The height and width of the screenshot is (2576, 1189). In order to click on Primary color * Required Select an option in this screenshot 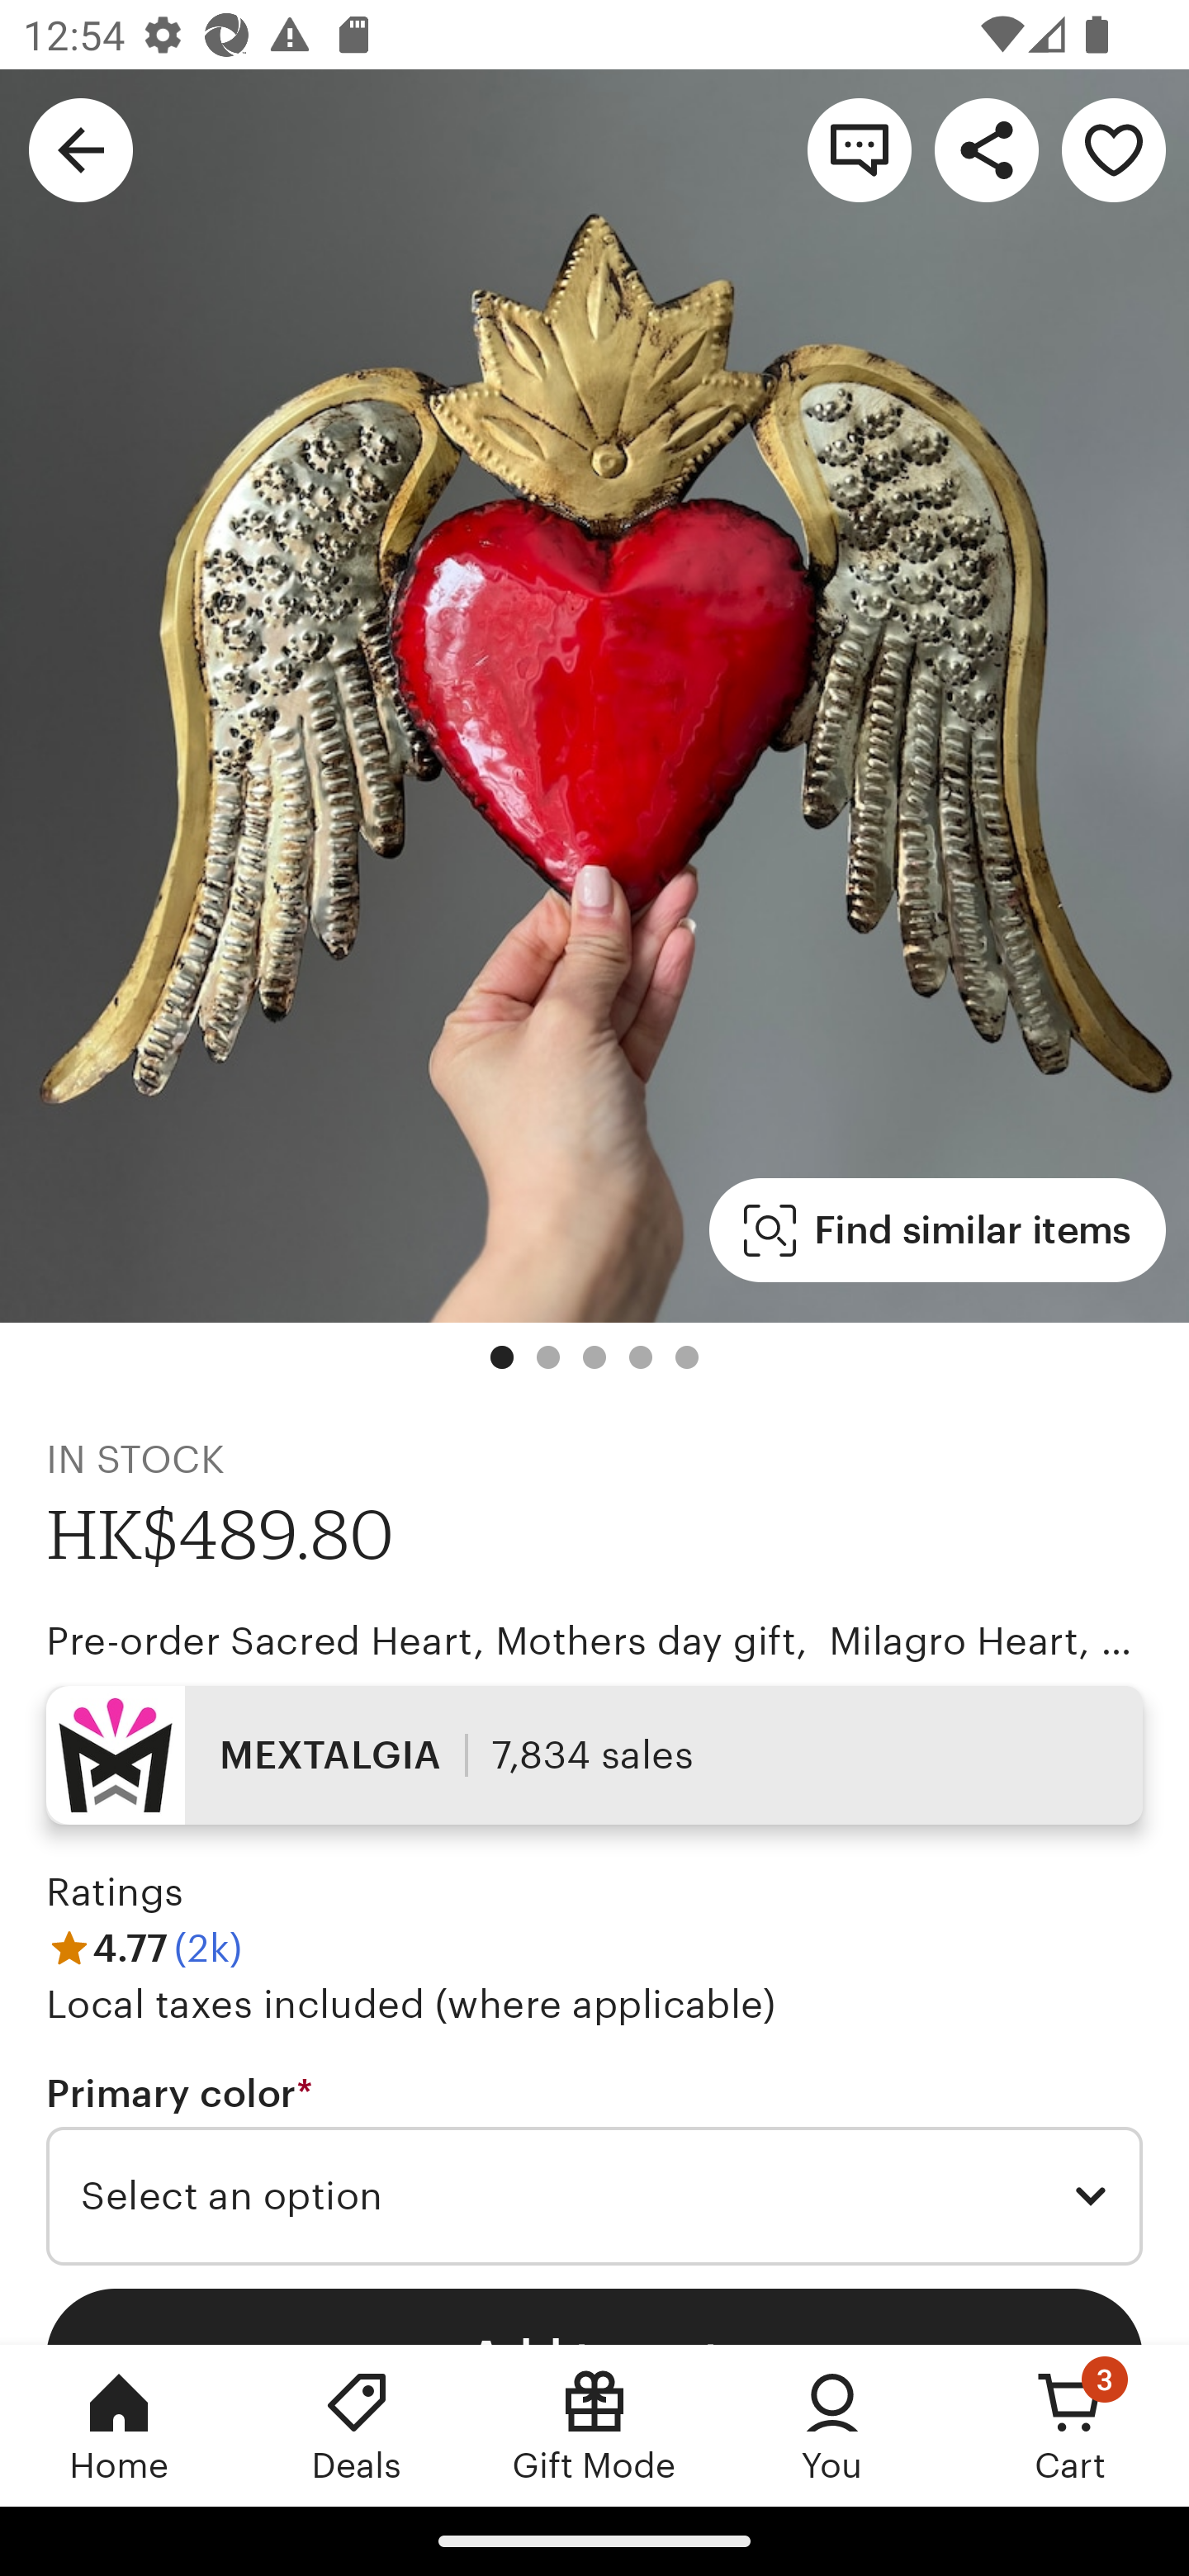, I will do `click(594, 2167)`.